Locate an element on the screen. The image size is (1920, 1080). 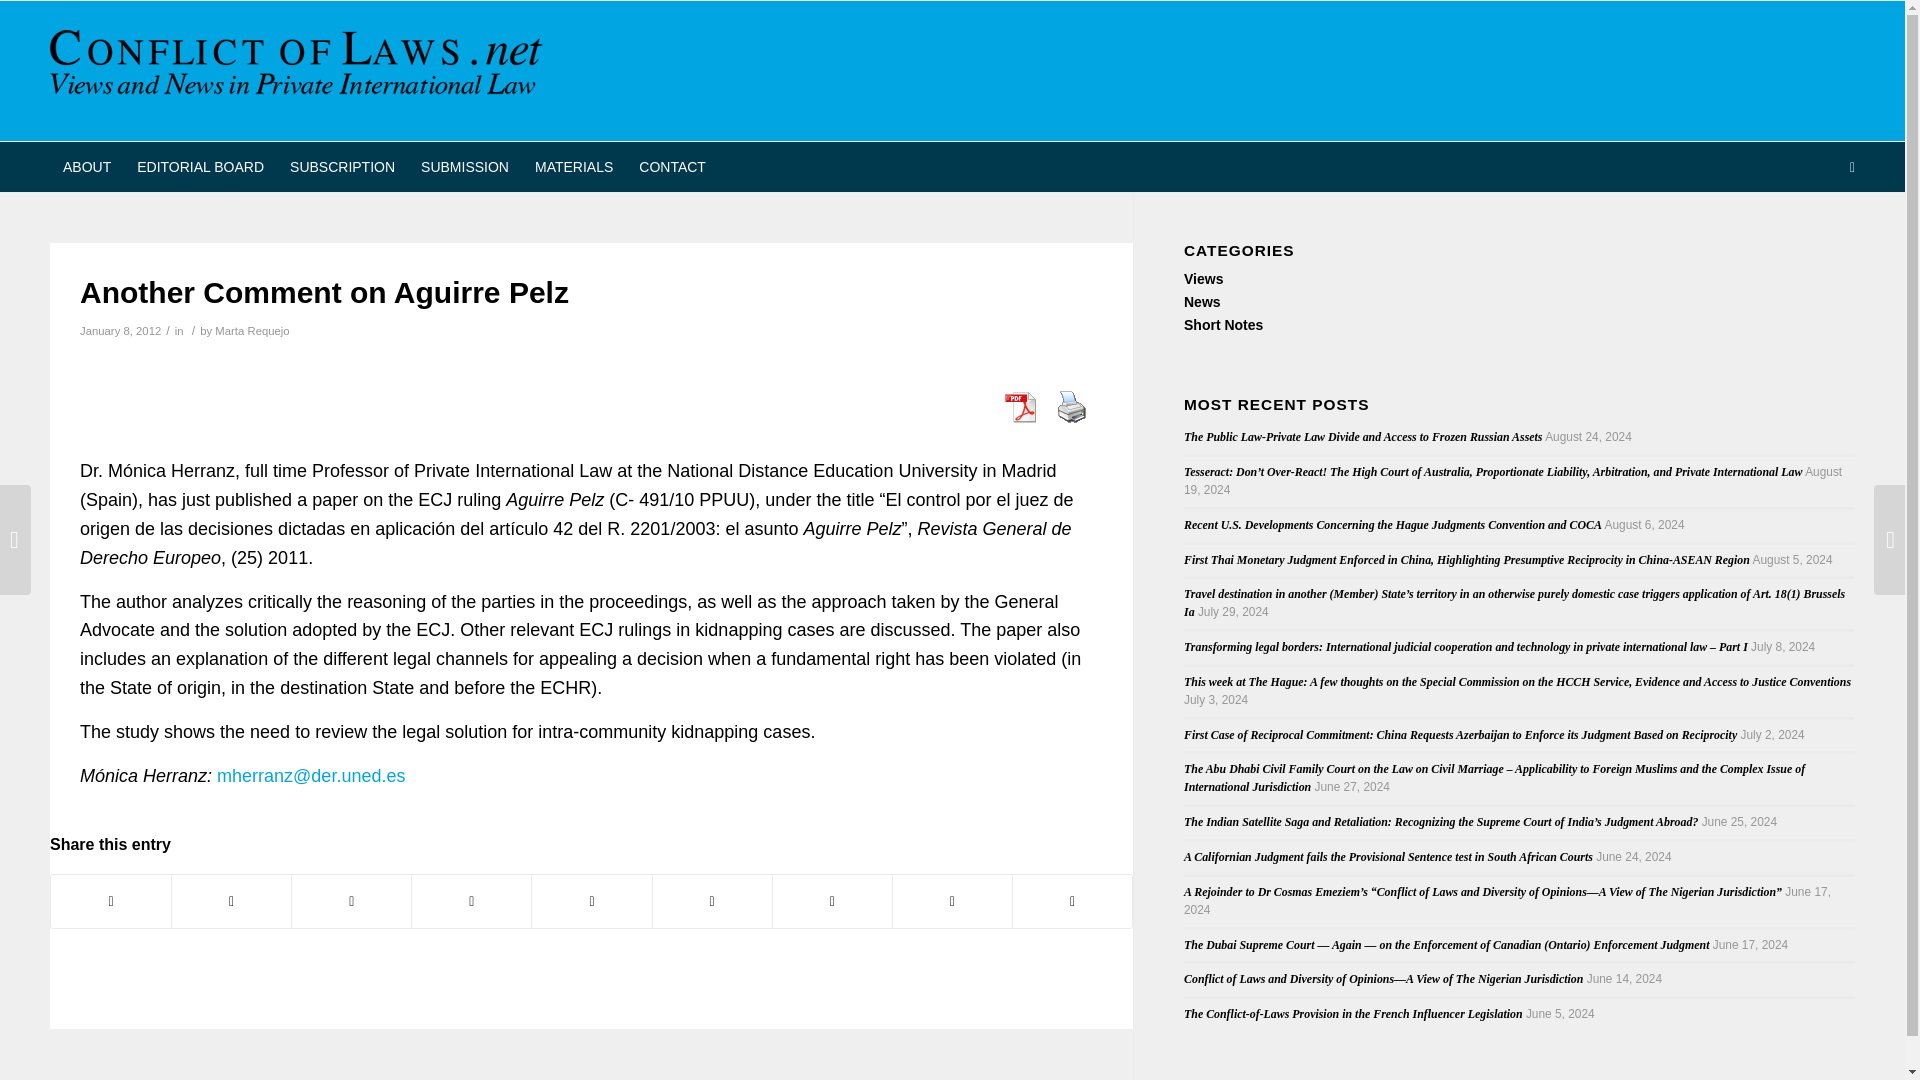
MATERIALS is located at coordinates (574, 166).